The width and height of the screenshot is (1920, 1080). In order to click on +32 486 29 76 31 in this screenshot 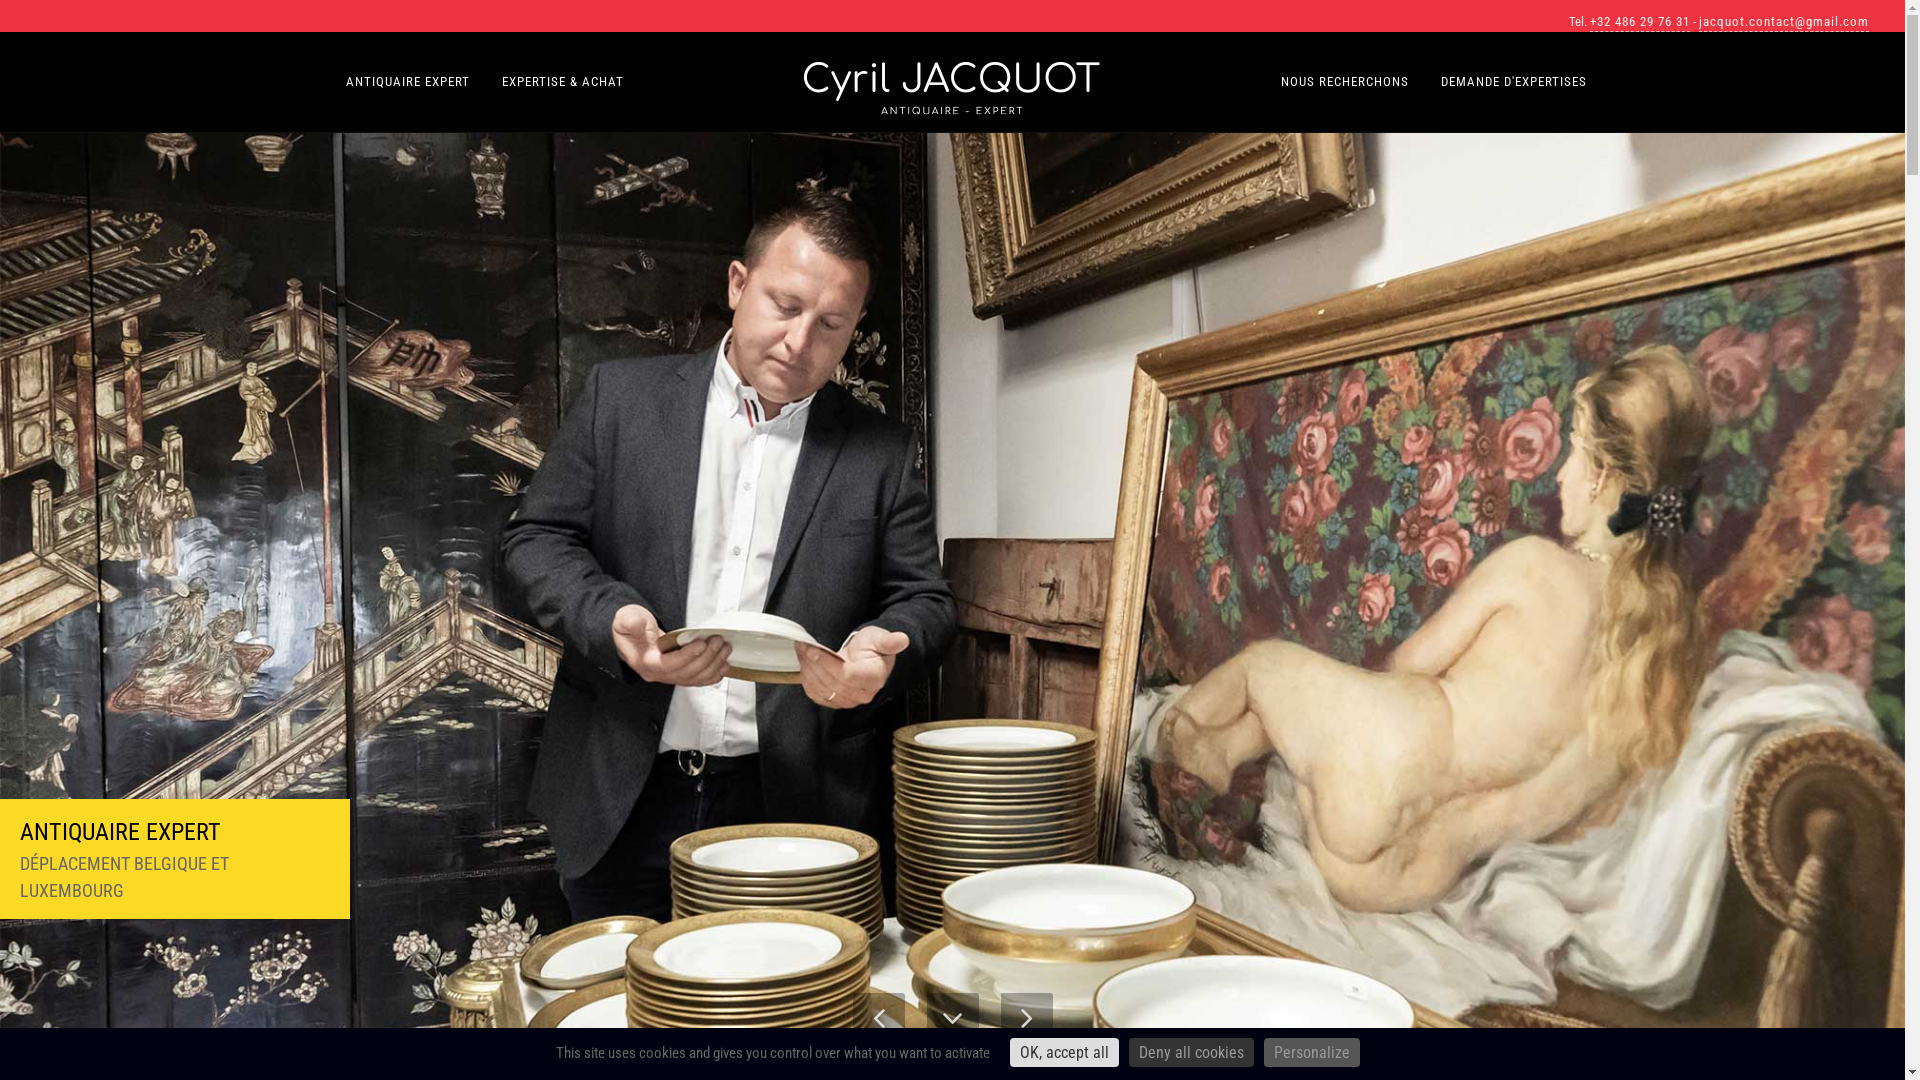, I will do `click(1640, 23)`.